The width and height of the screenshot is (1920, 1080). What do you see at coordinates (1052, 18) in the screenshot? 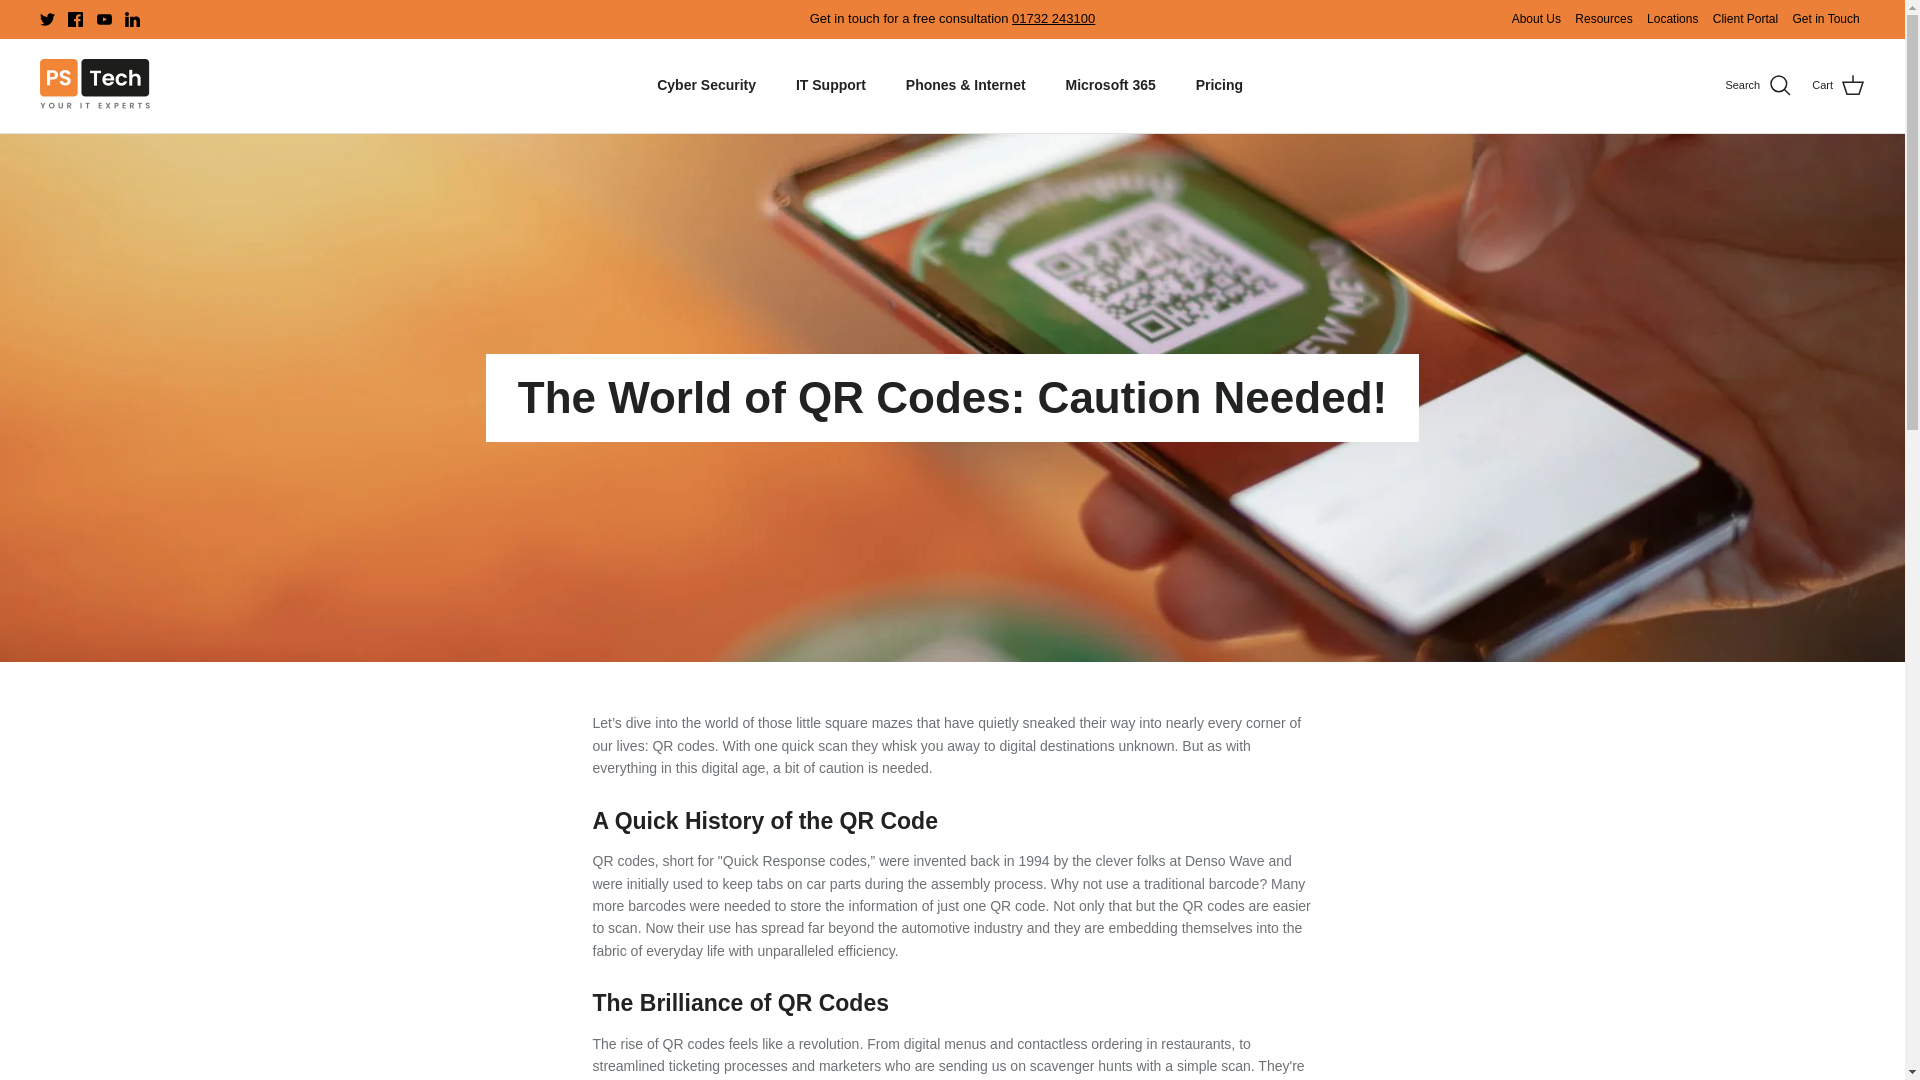
I see `01732 243100` at bounding box center [1052, 18].